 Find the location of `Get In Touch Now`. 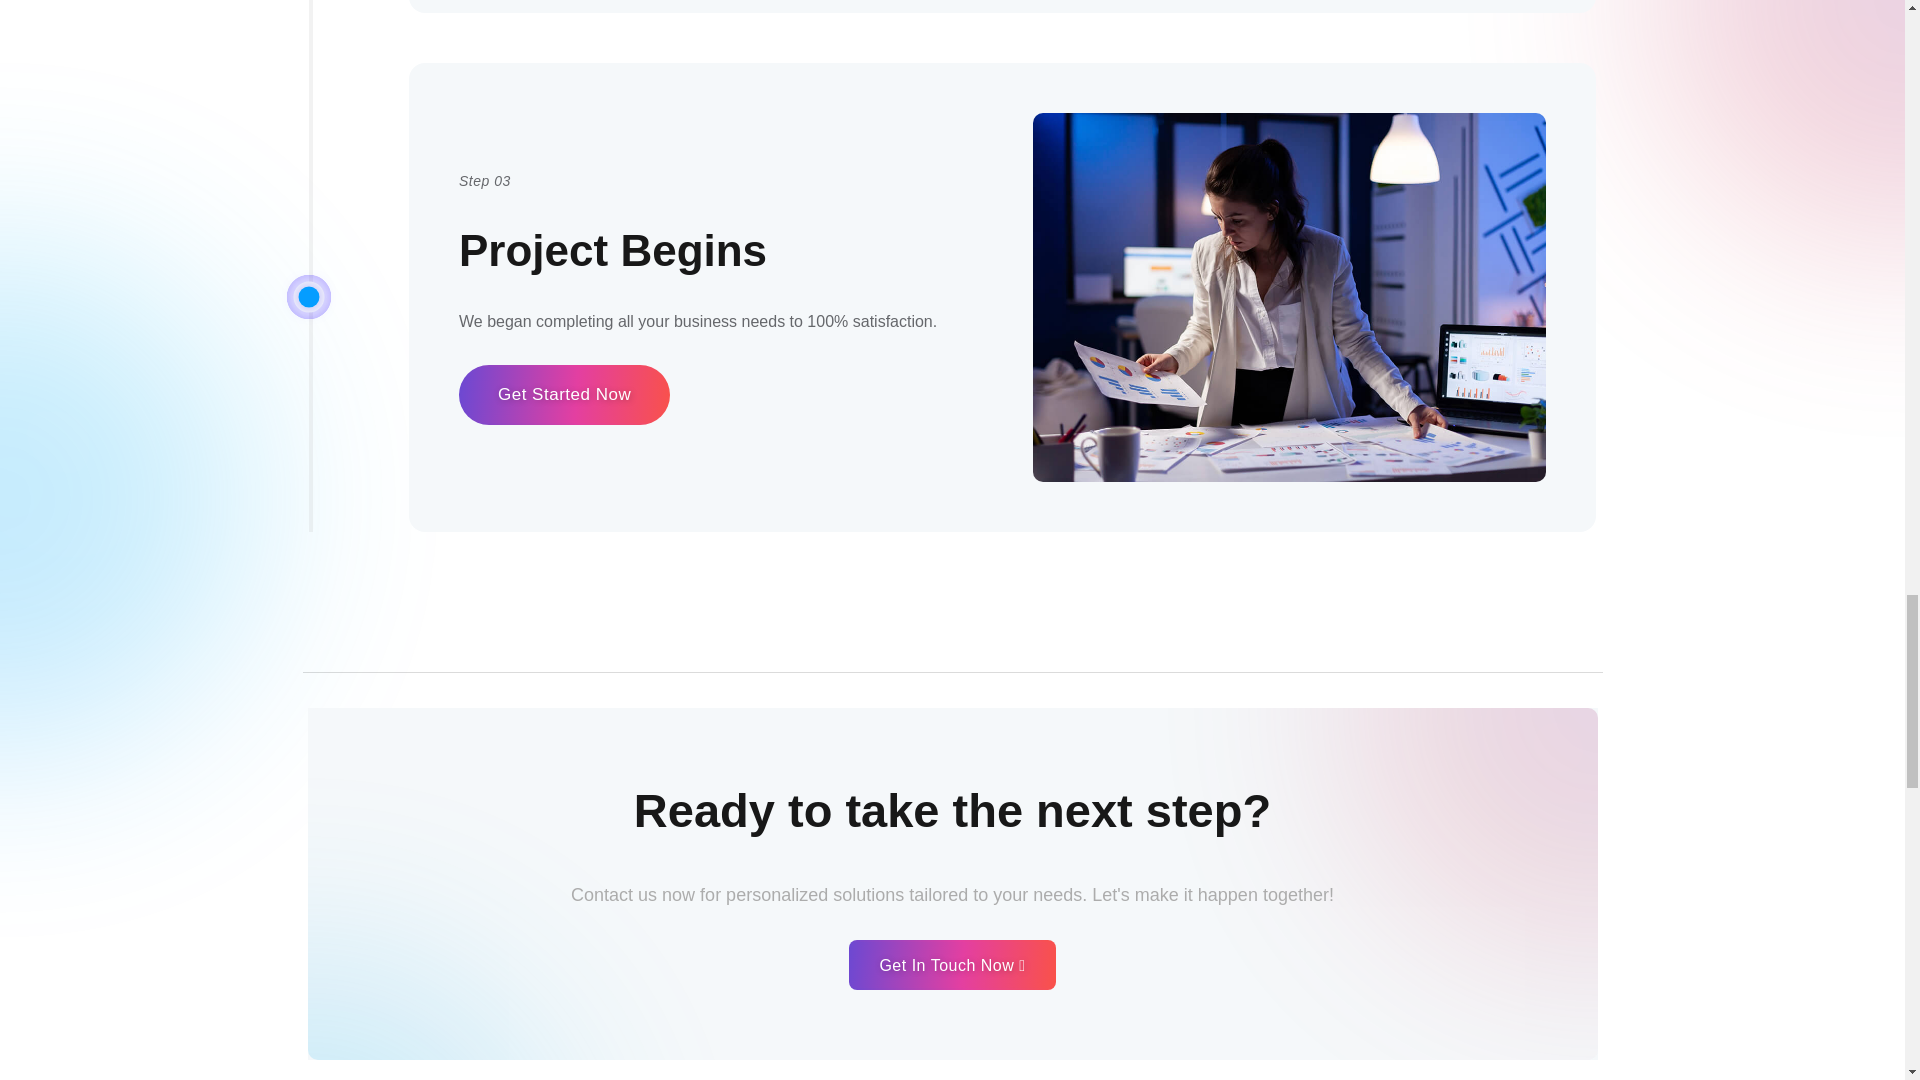

Get In Touch Now is located at coordinates (951, 964).